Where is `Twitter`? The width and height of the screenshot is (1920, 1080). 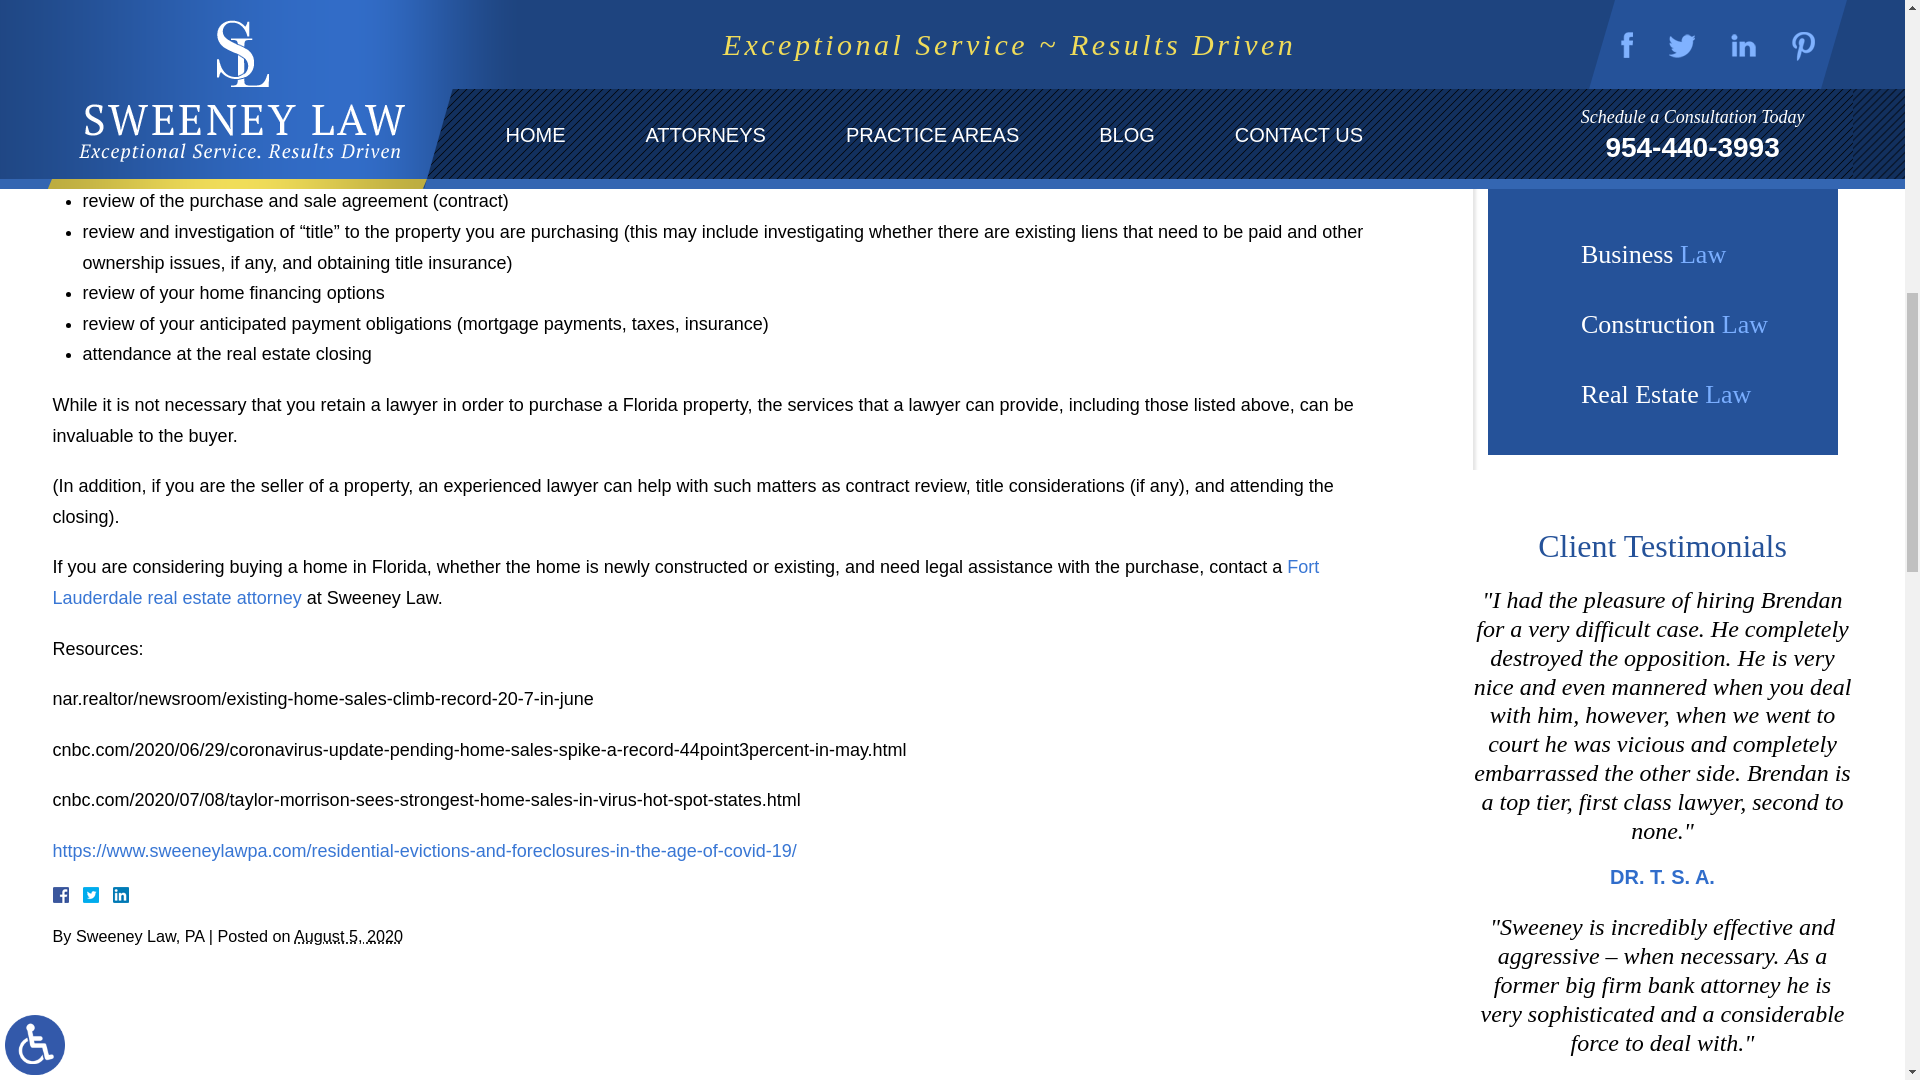
Twitter is located at coordinates (98, 894).